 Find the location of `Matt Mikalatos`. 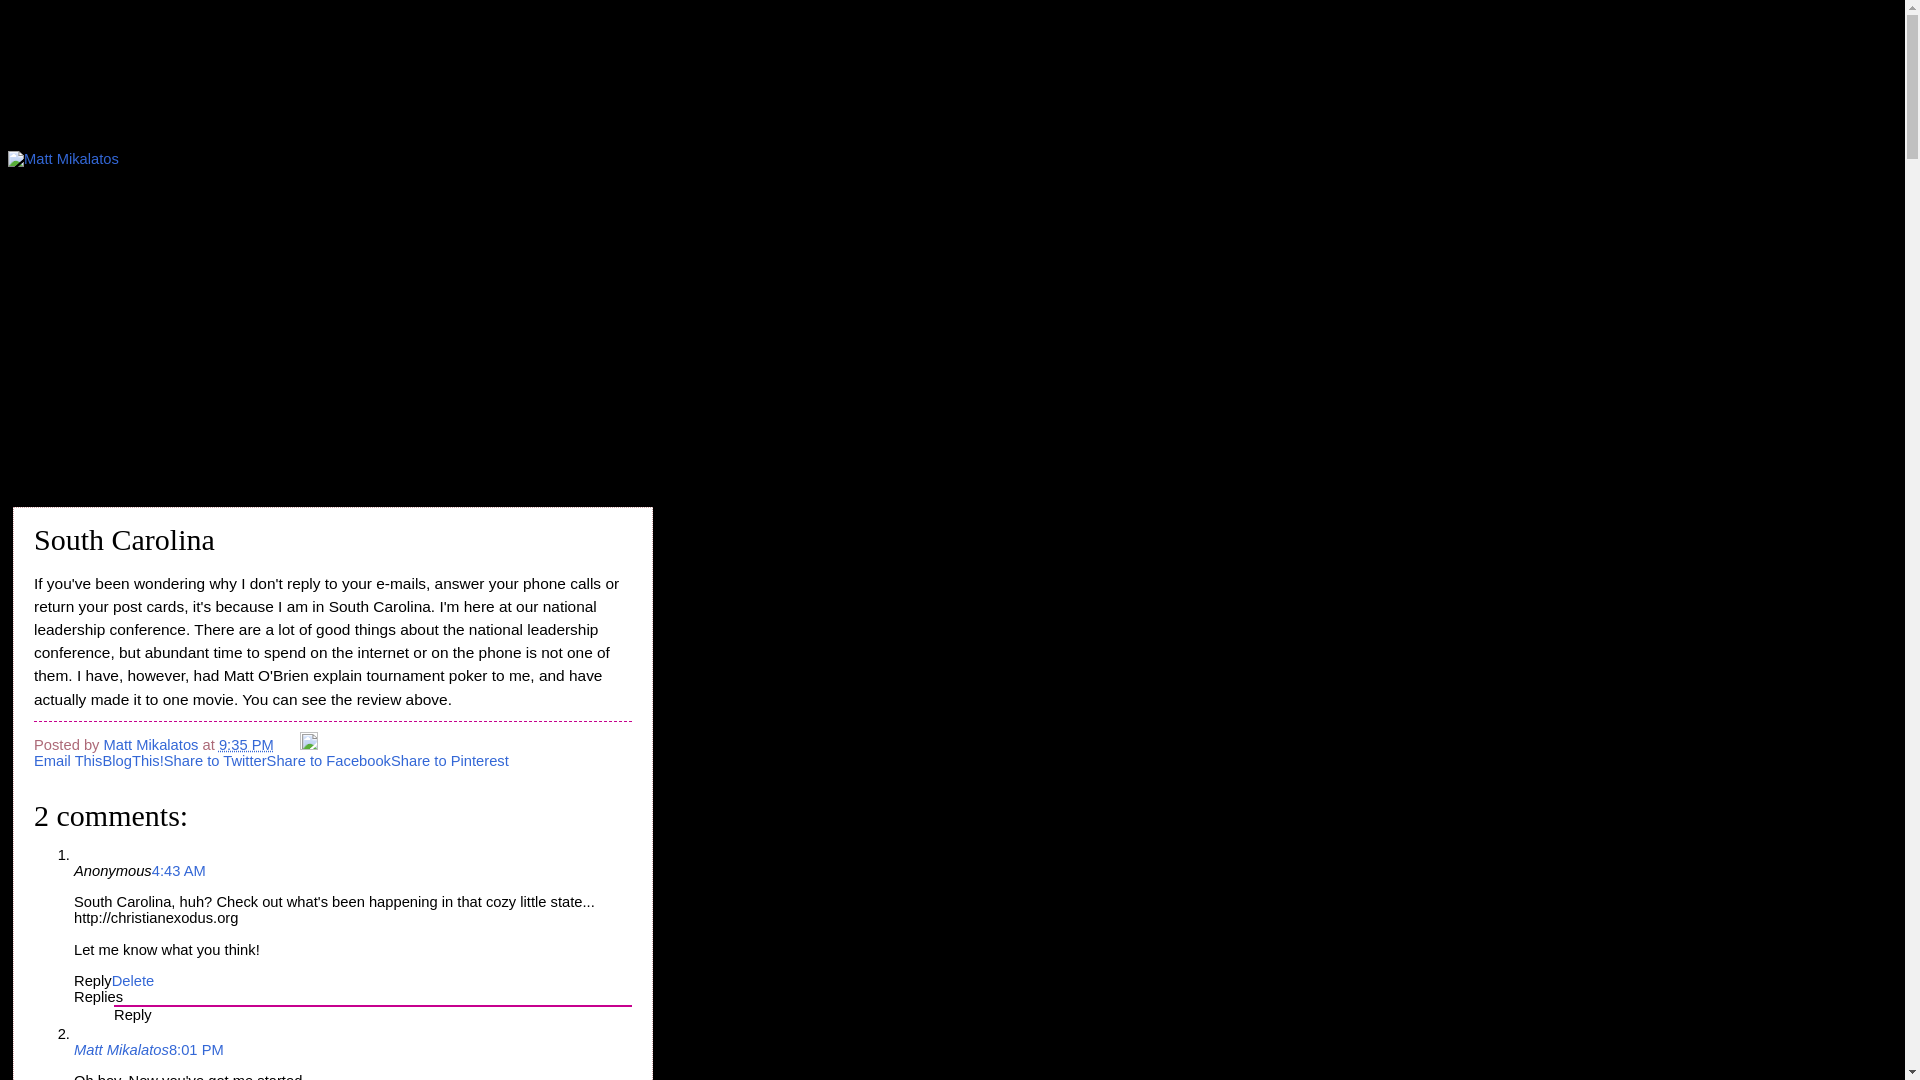

Matt Mikalatos is located at coordinates (153, 744).